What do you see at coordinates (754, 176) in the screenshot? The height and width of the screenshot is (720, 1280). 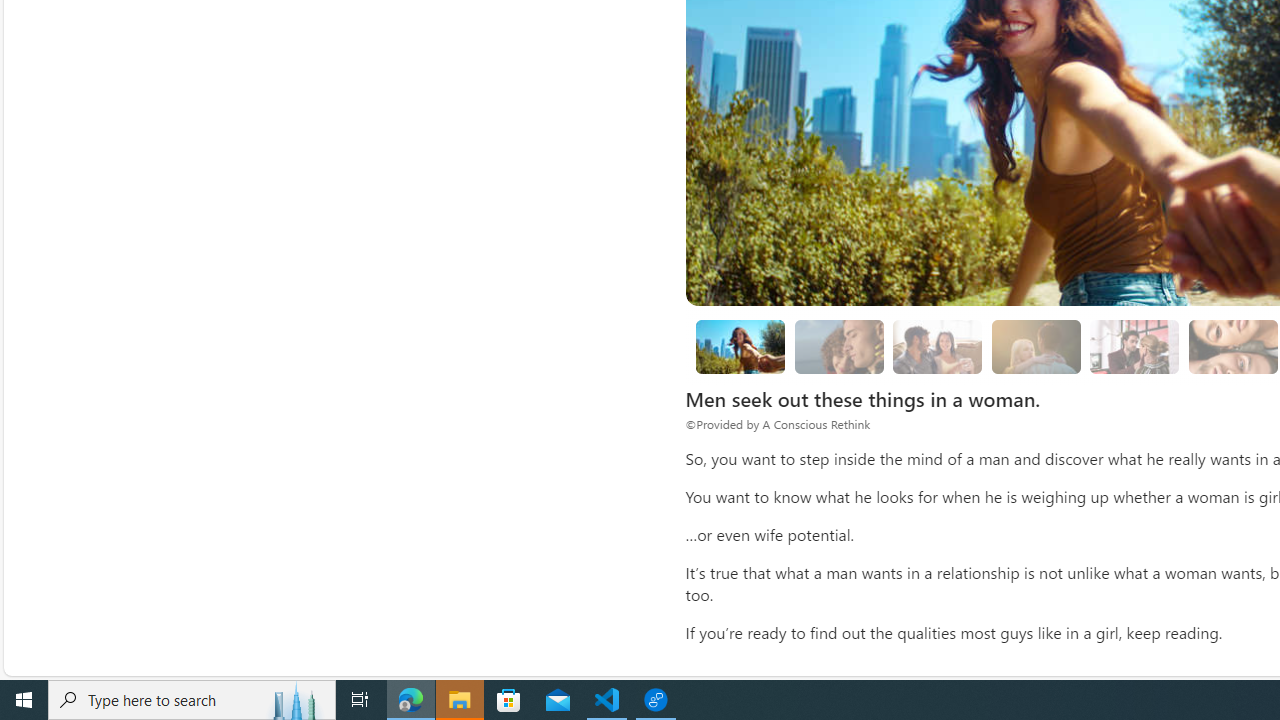 I see `See more` at bounding box center [754, 176].